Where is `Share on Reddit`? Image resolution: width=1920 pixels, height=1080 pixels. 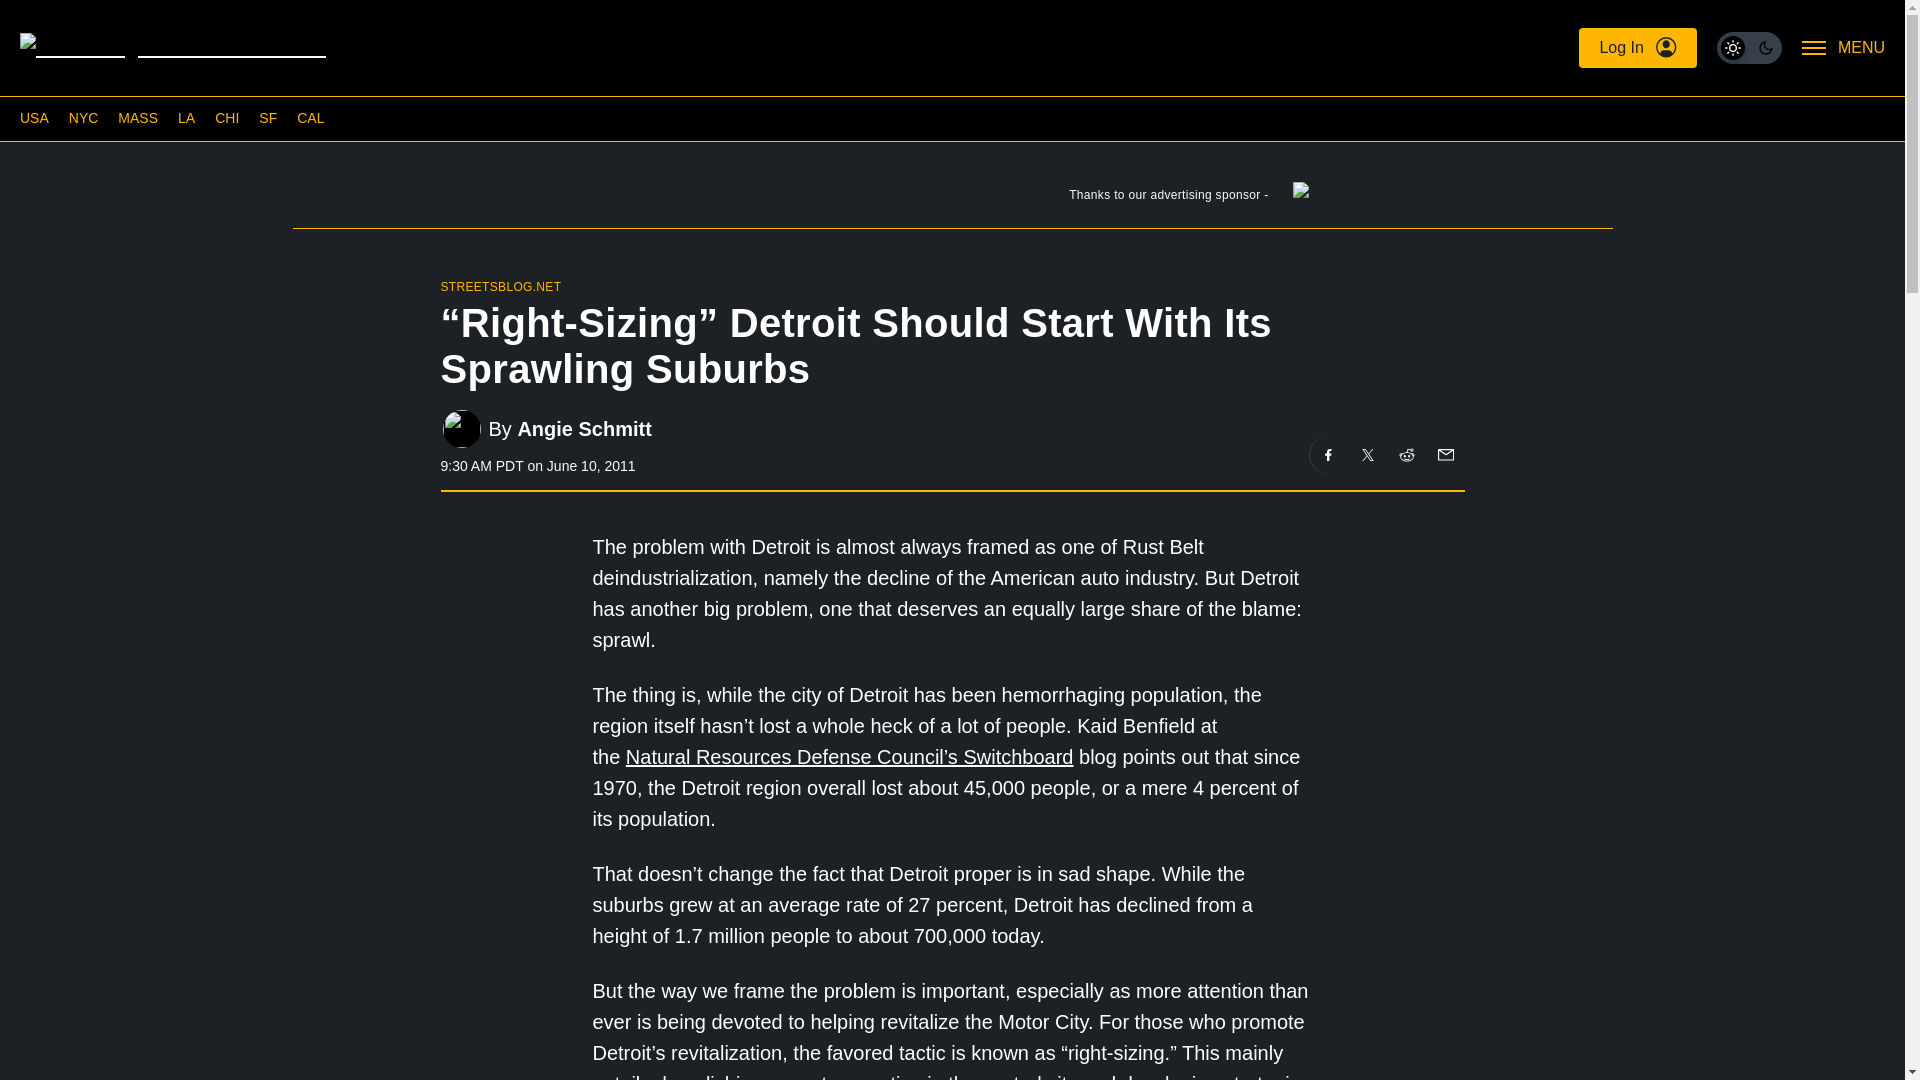 Share on Reddit is located at coordinates (1407, 455).